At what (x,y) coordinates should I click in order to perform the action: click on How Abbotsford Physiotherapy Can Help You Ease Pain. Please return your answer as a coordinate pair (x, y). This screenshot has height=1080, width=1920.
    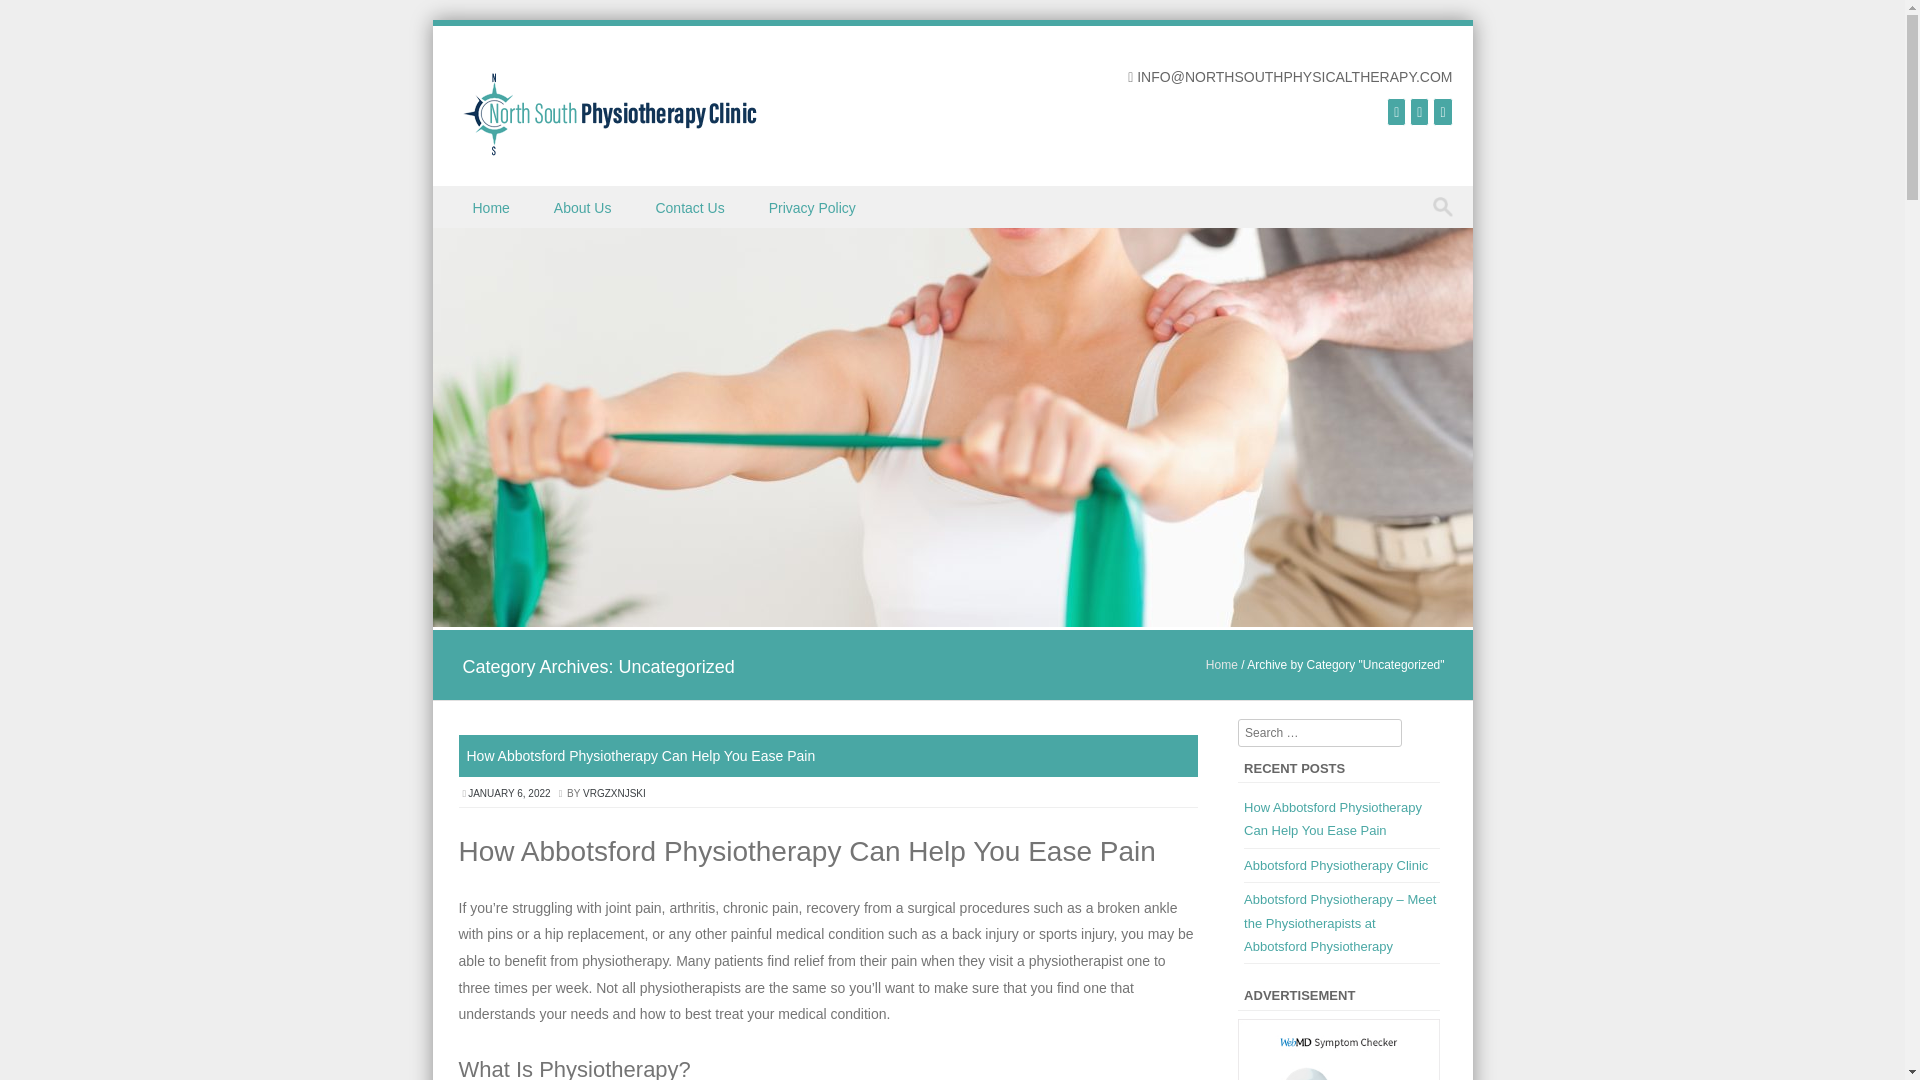
    Looking at the image, I should click on (1333, 819).